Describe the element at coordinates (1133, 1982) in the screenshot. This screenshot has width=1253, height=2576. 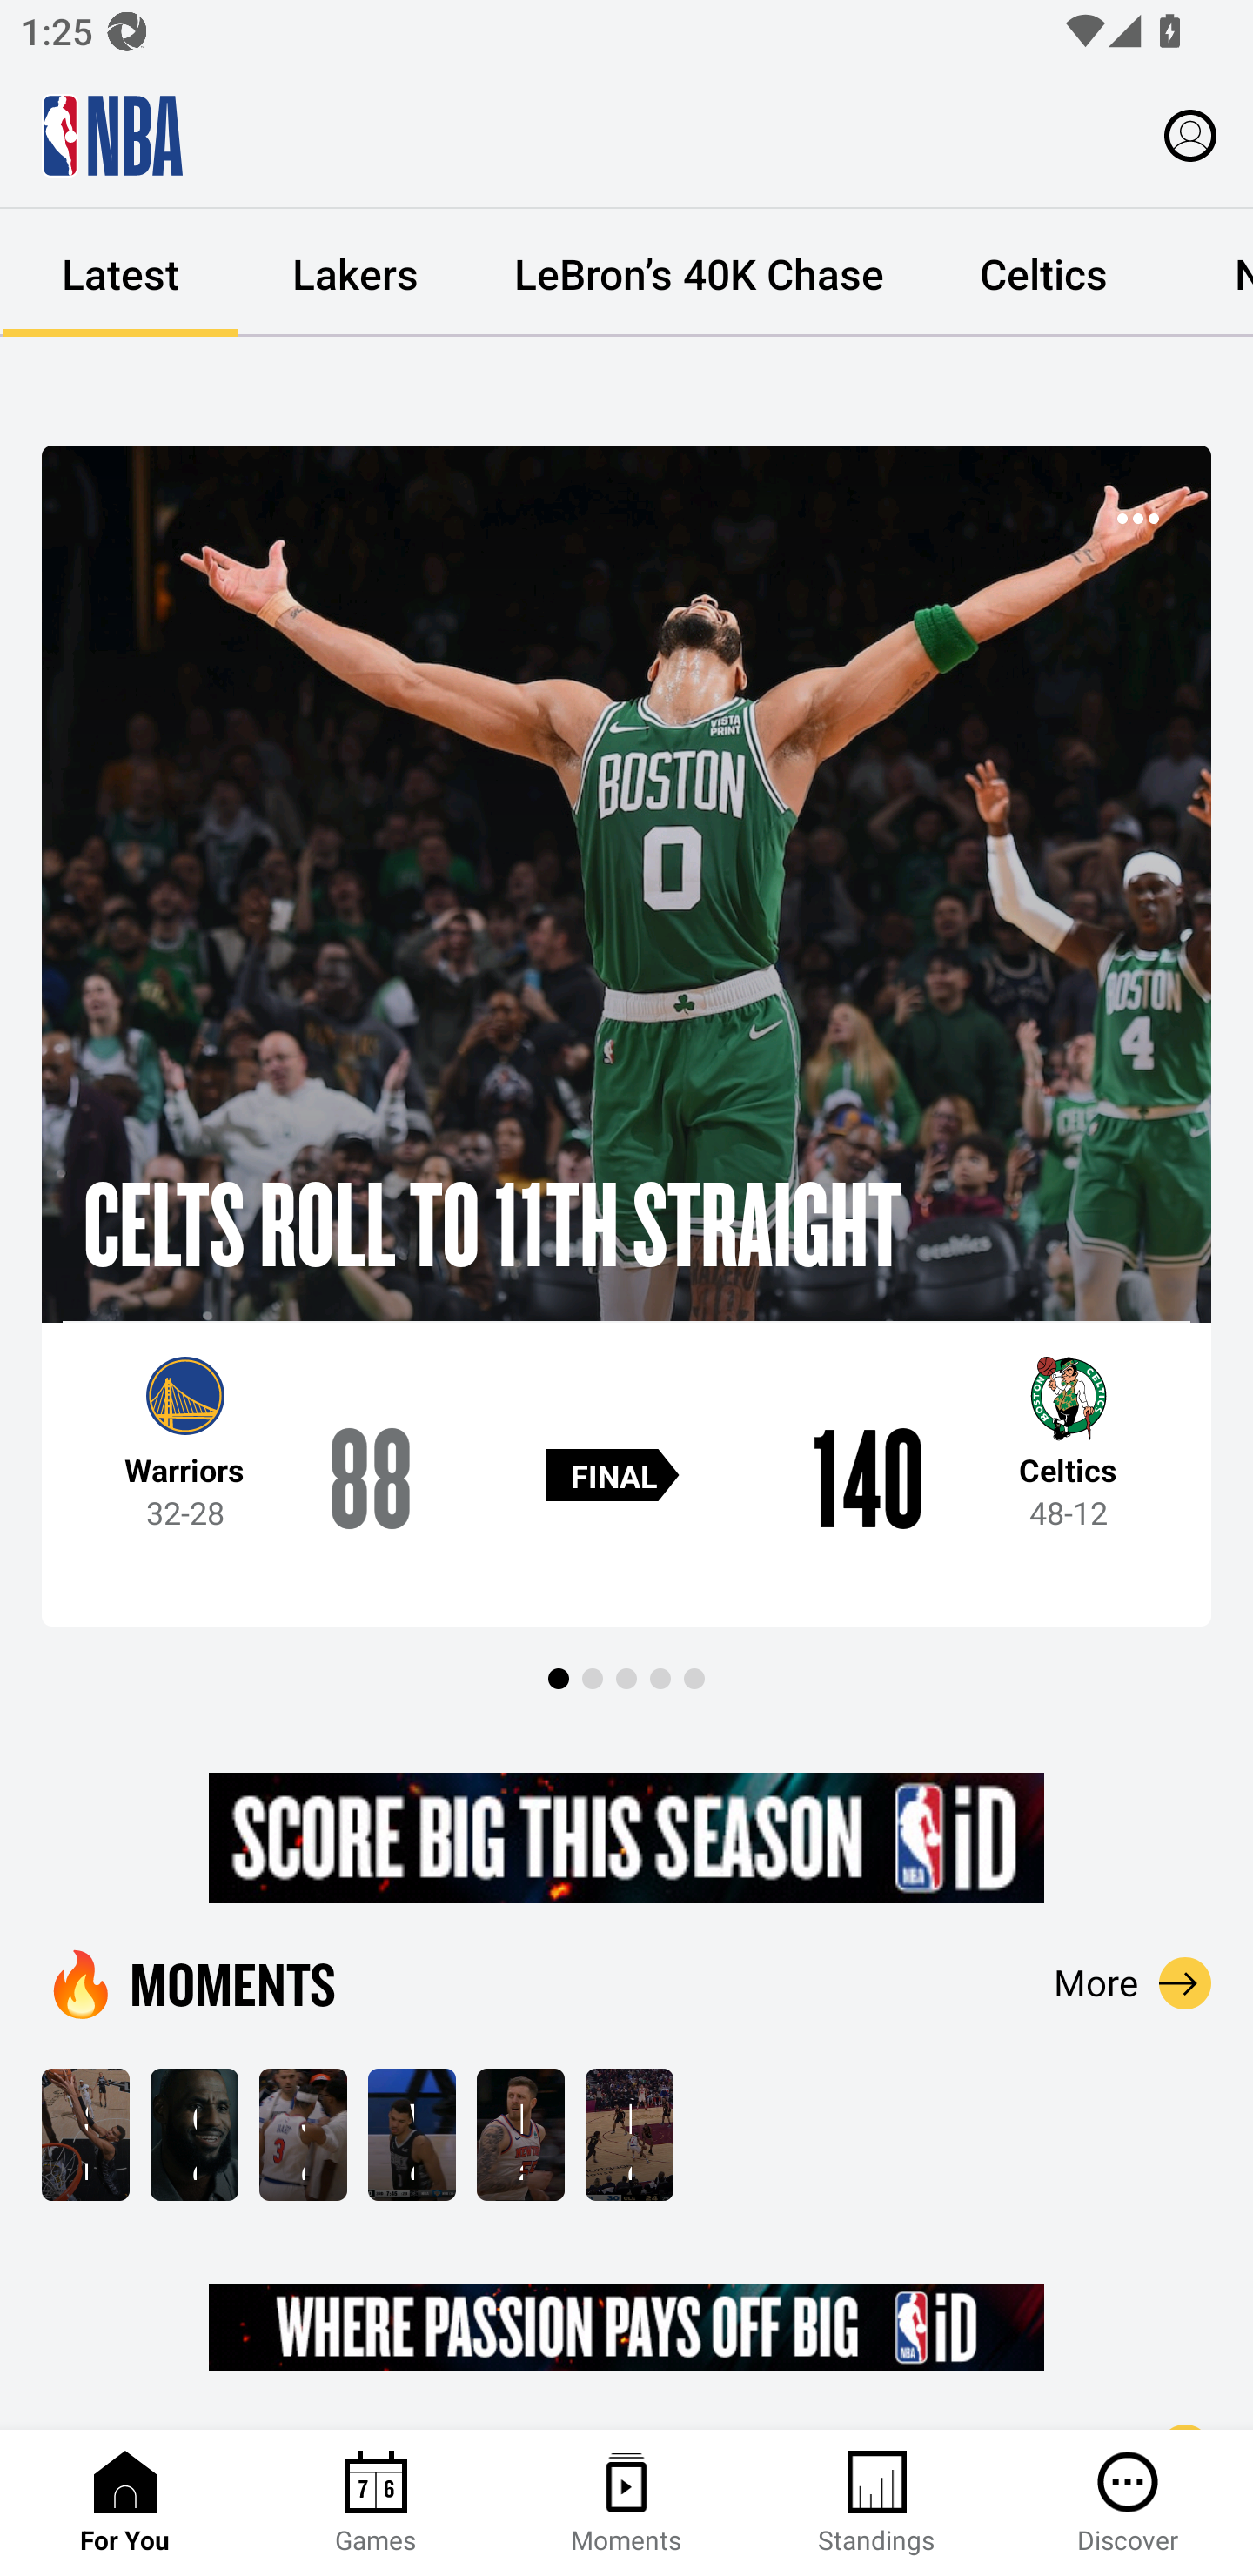
I see `More` at that location.